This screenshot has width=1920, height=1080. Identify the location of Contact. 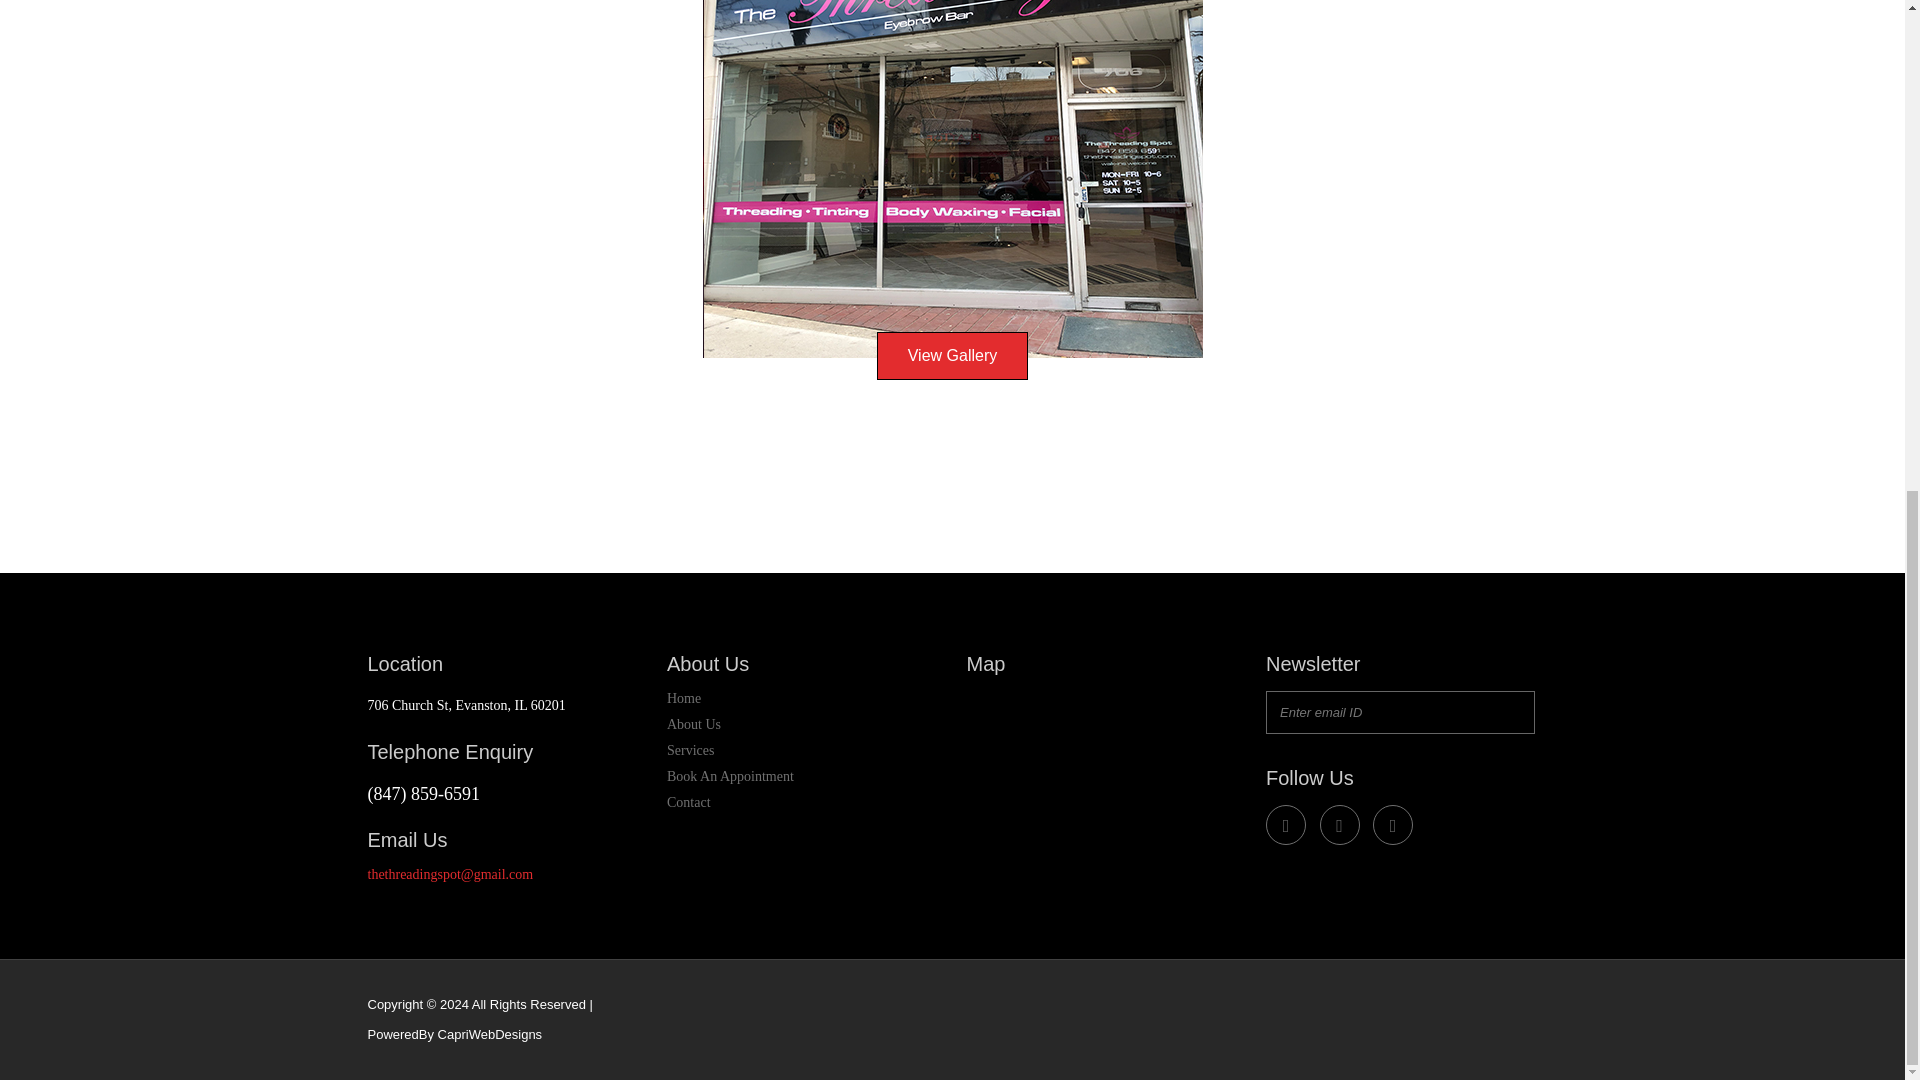
(688, 802).